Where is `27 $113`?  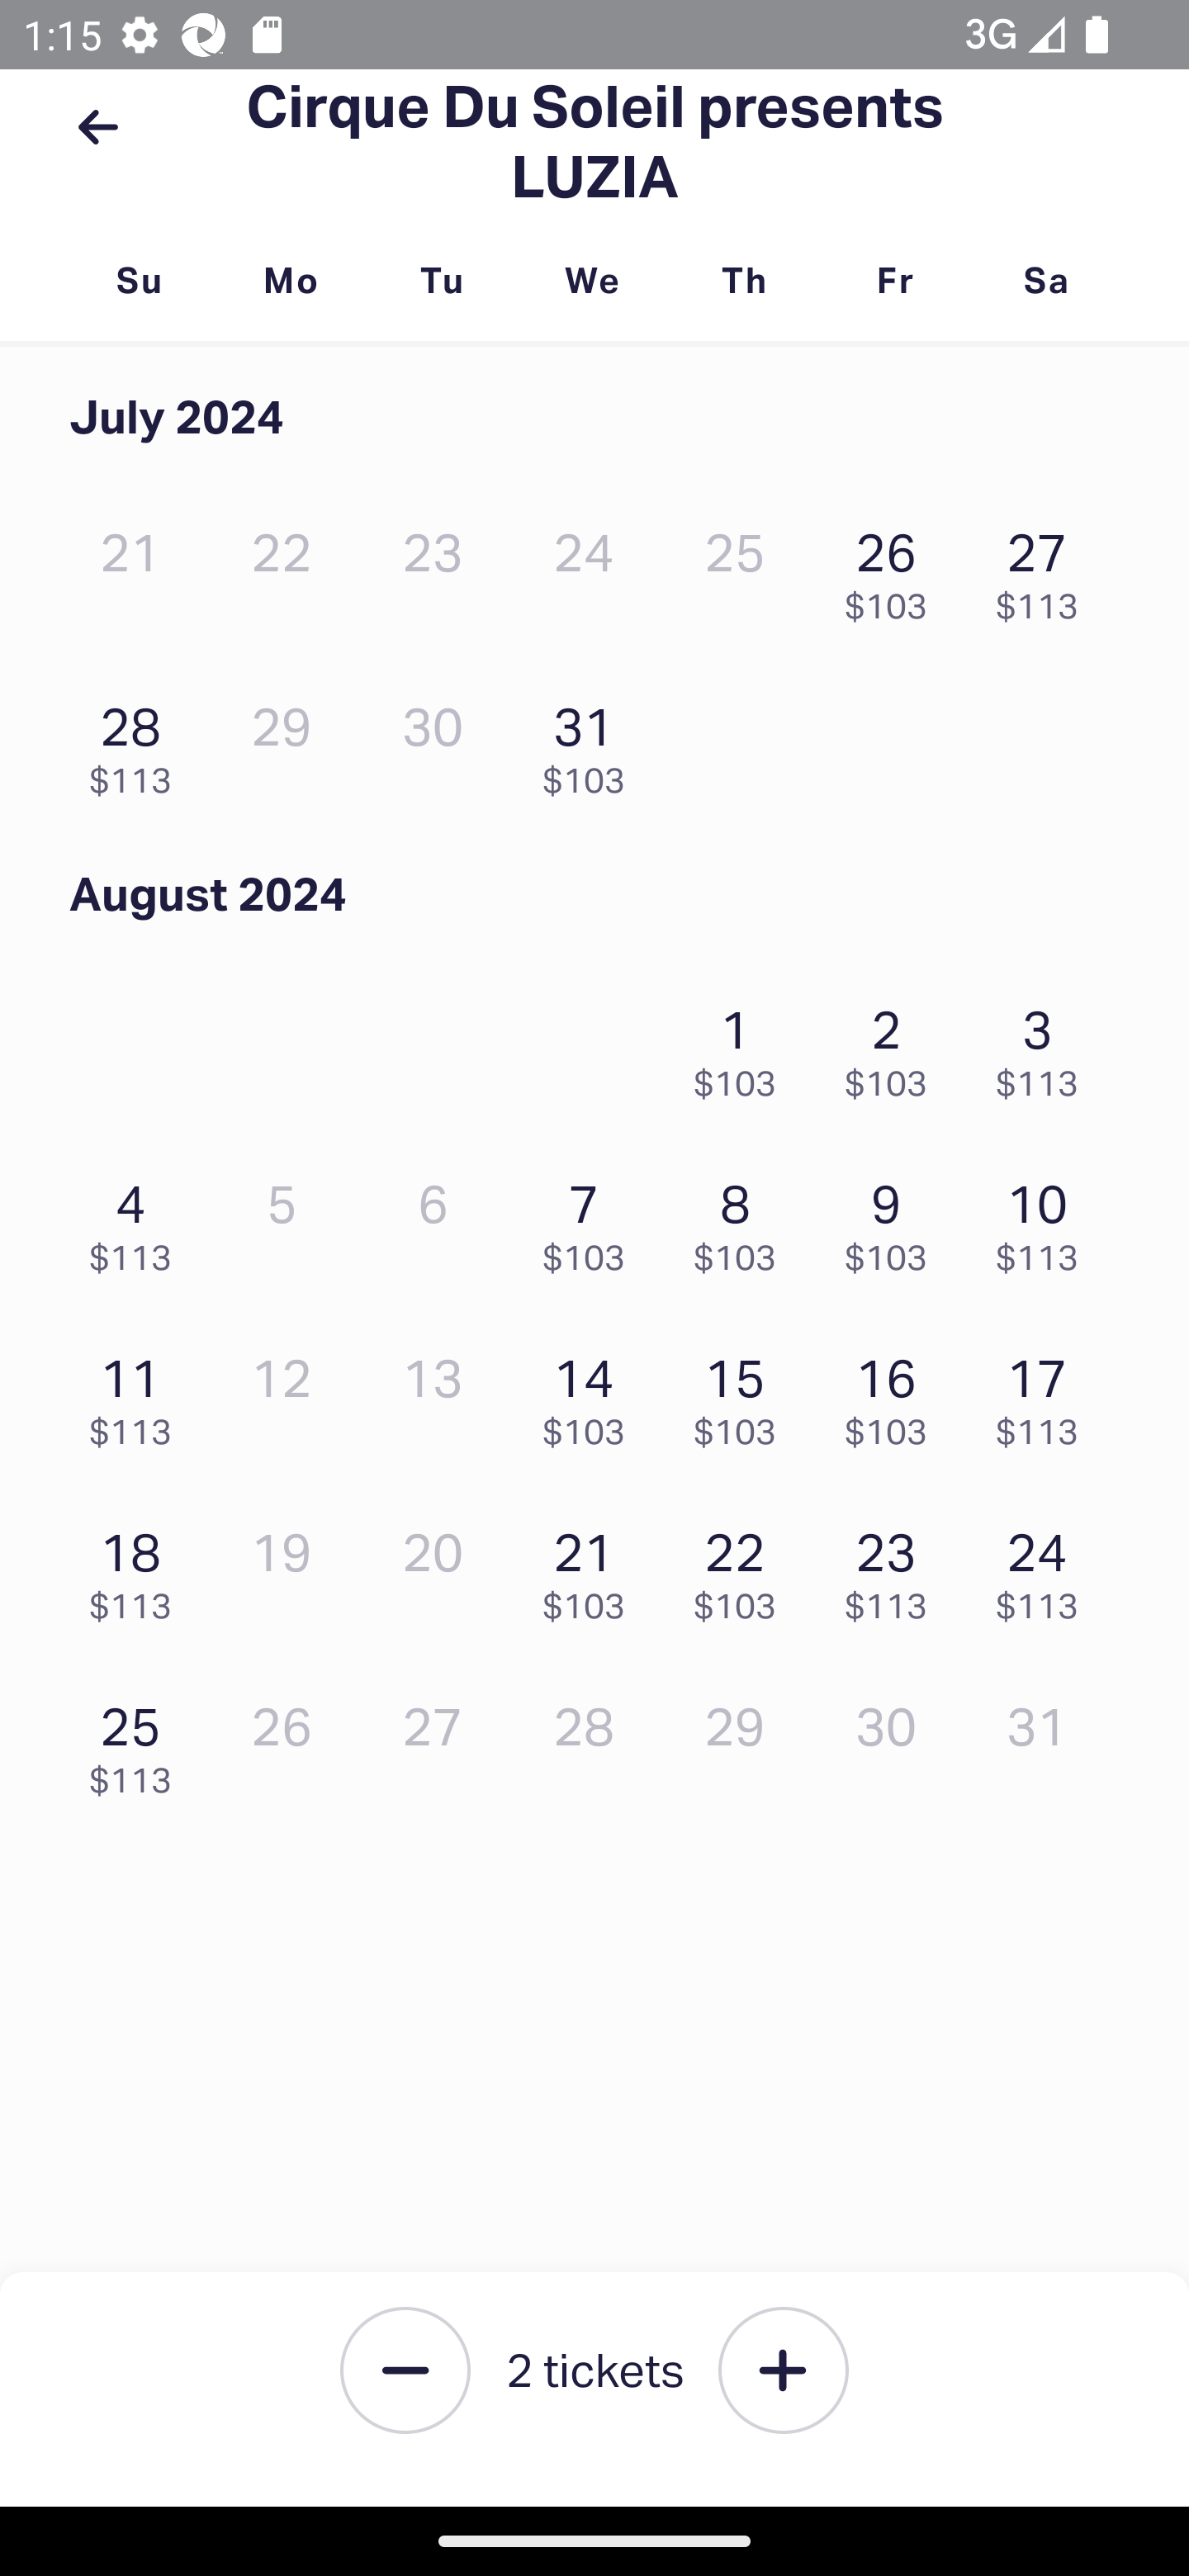 27 $113 is located at coordinates (1045, 568).